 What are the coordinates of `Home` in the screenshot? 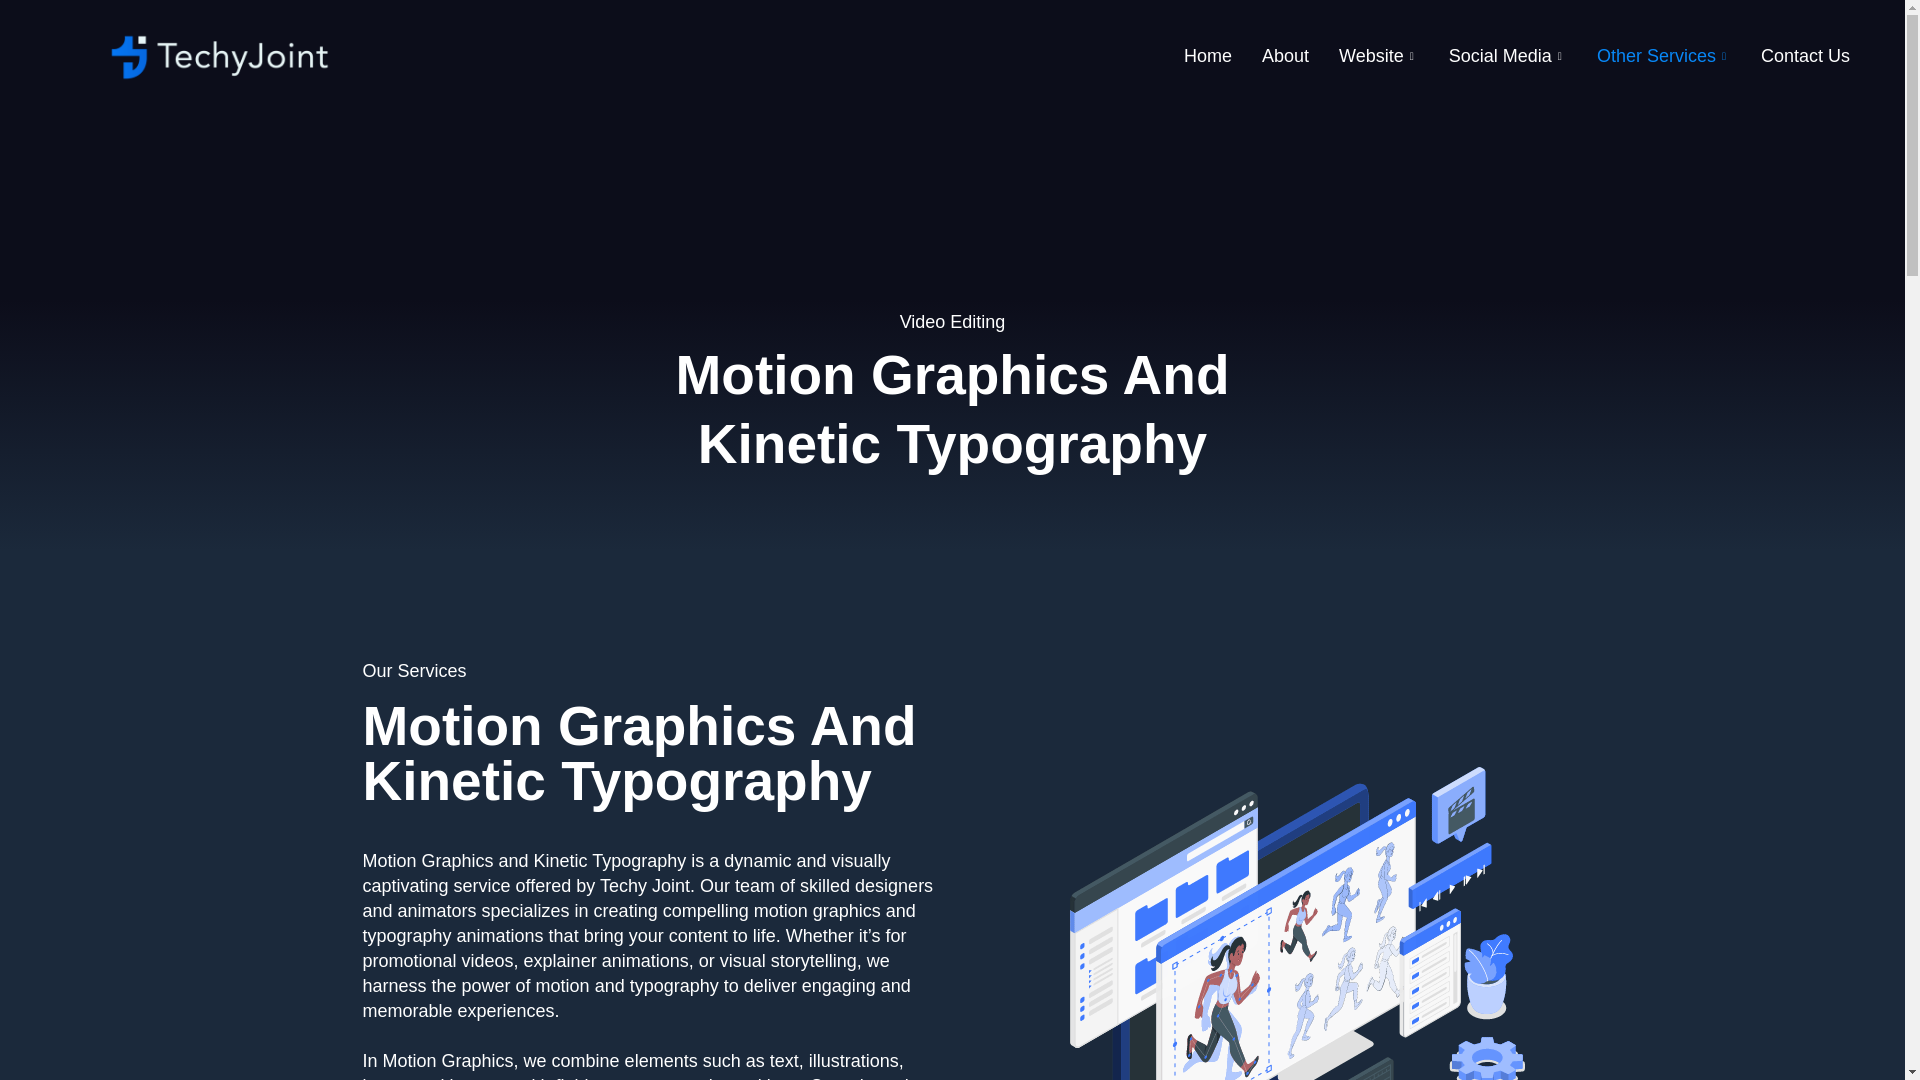 It's located at (1208, 57).